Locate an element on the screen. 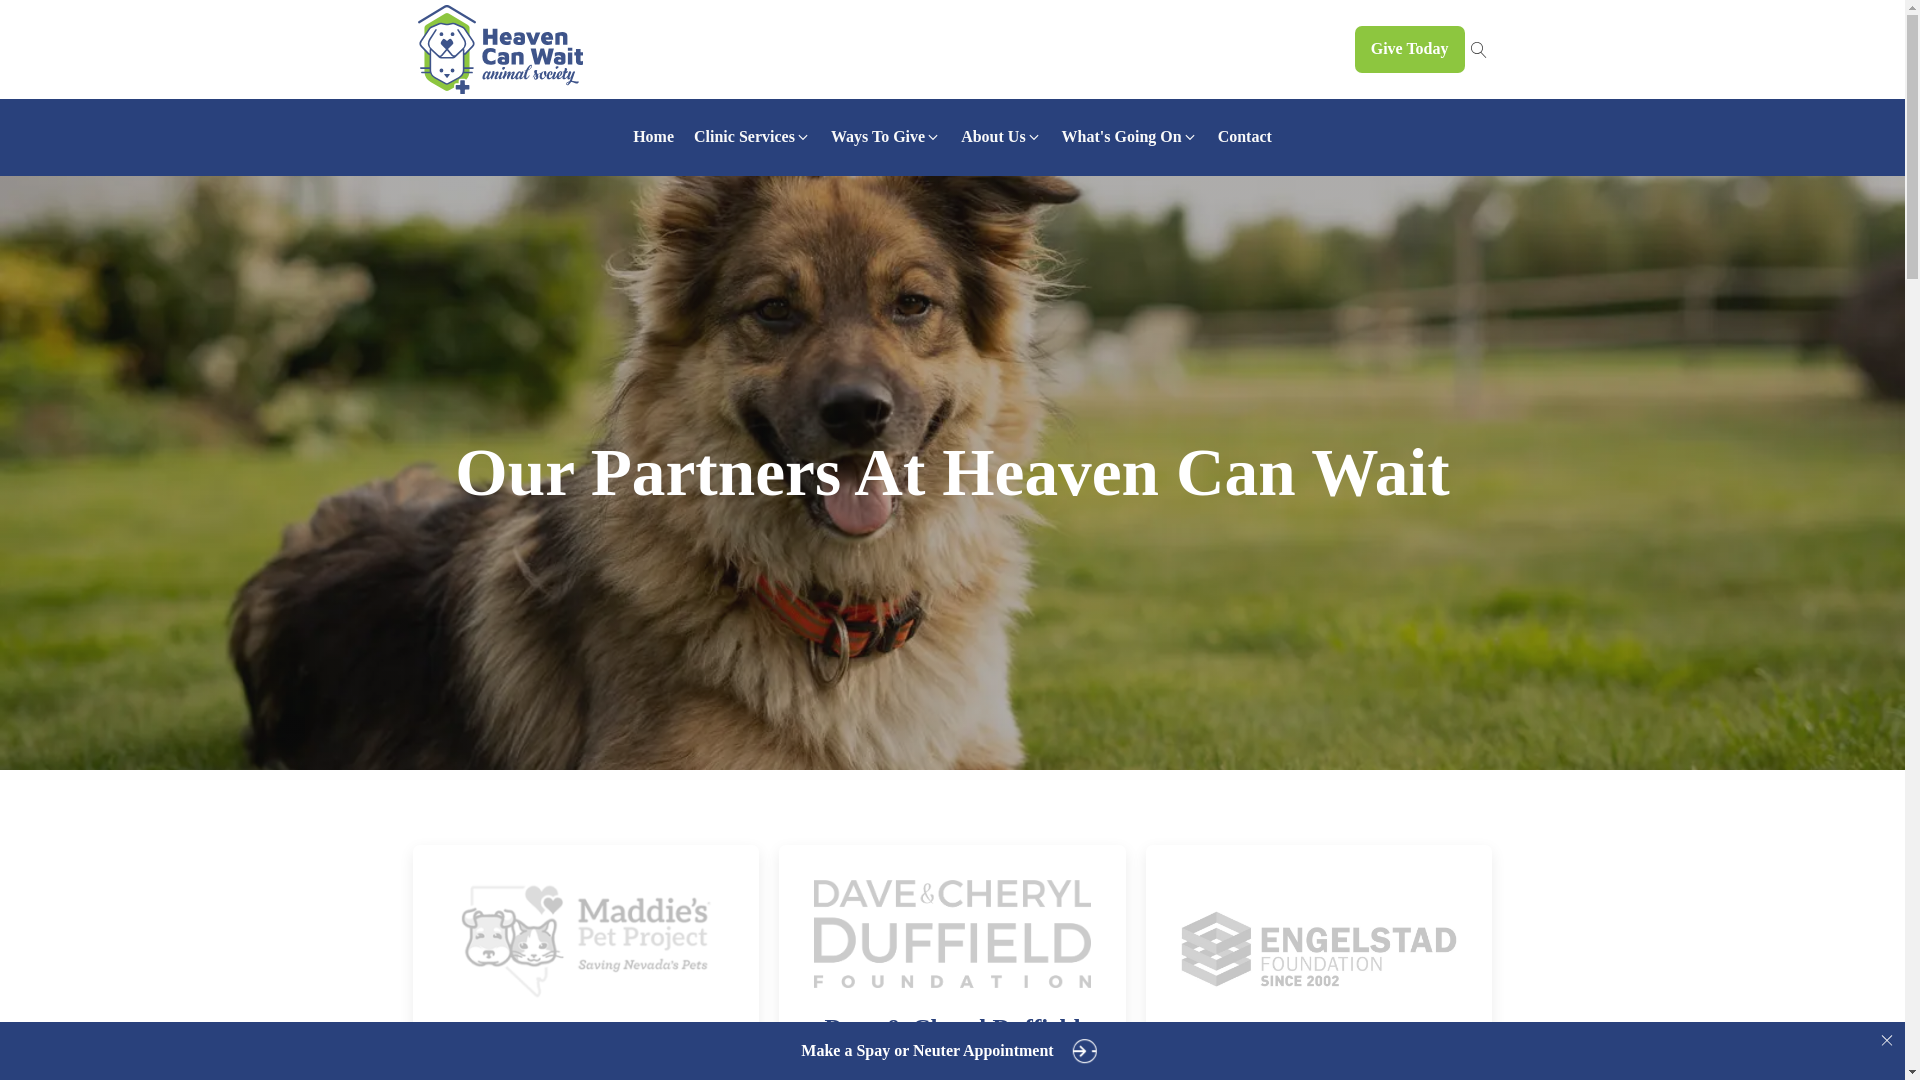  About Us is located at coordinates (1000, 136).